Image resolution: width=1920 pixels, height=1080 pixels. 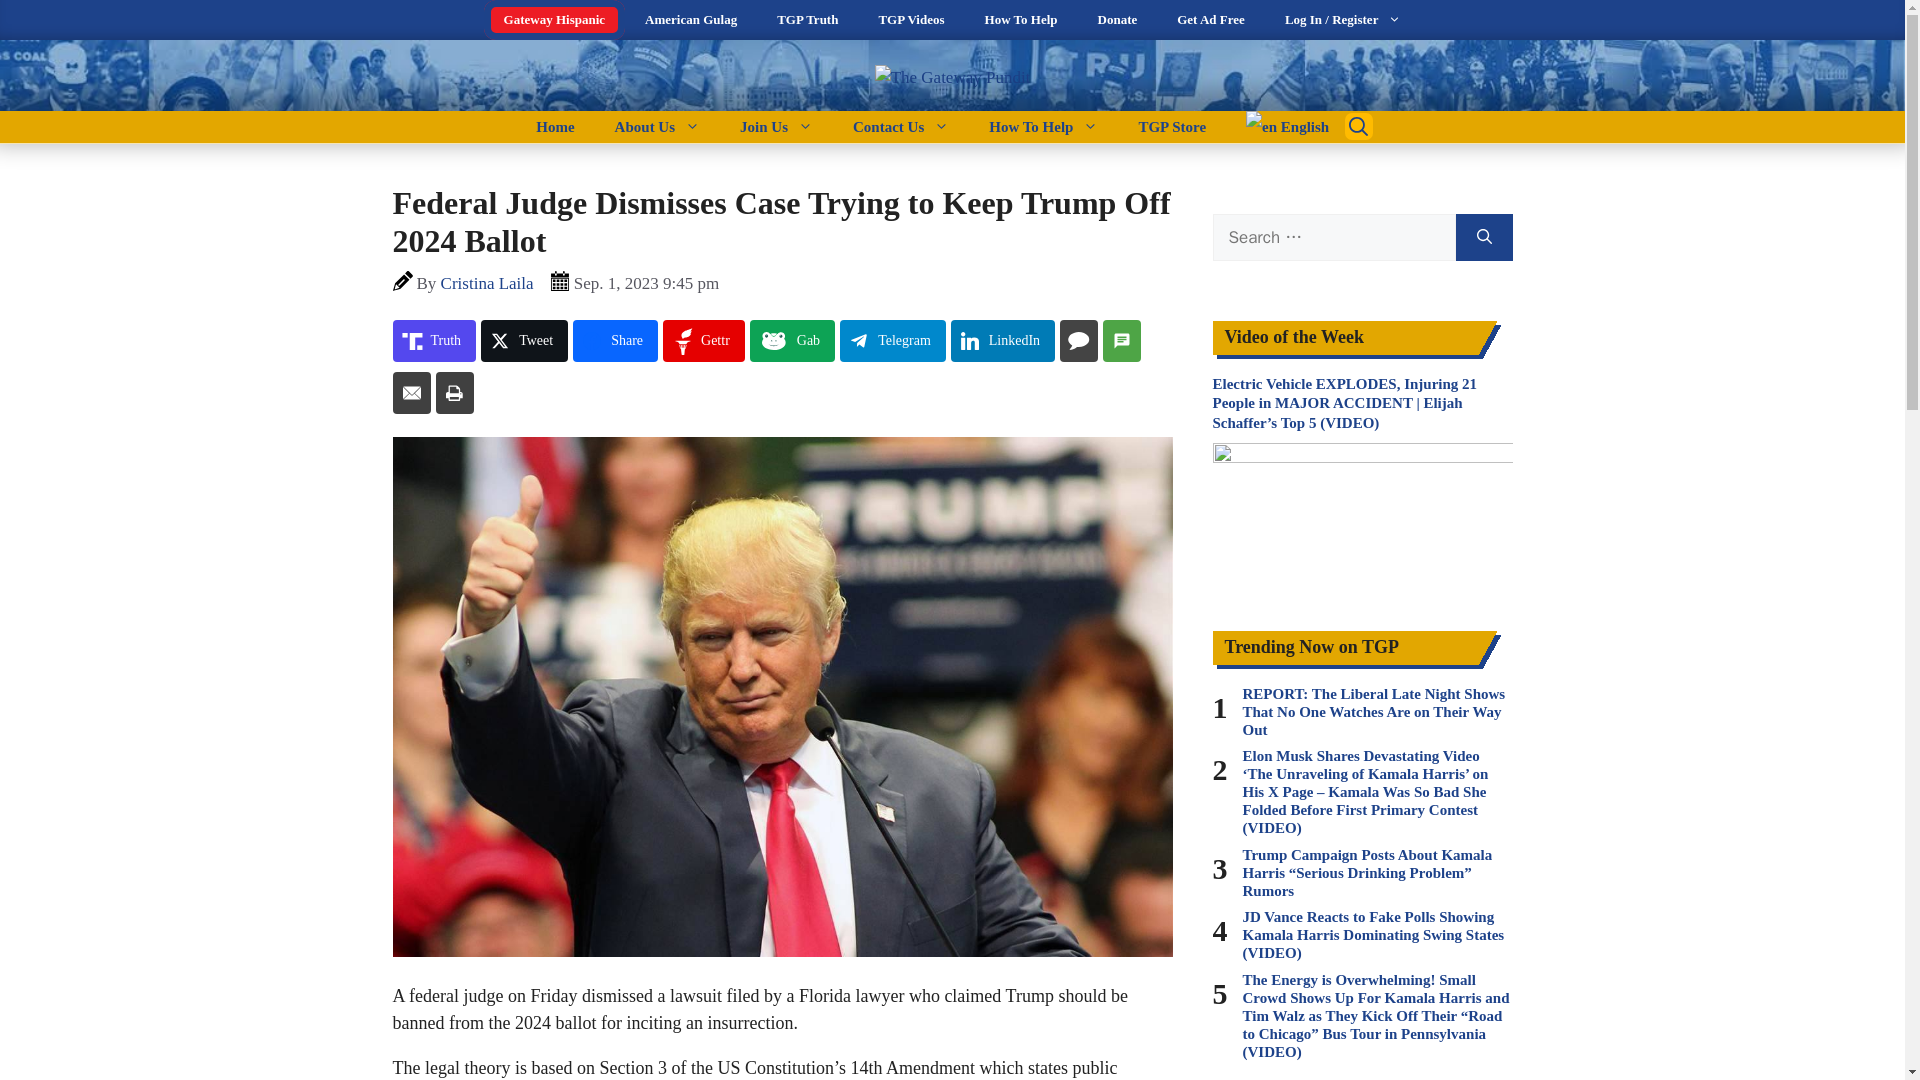 I want to click on Home, so click(x=554, y=126).